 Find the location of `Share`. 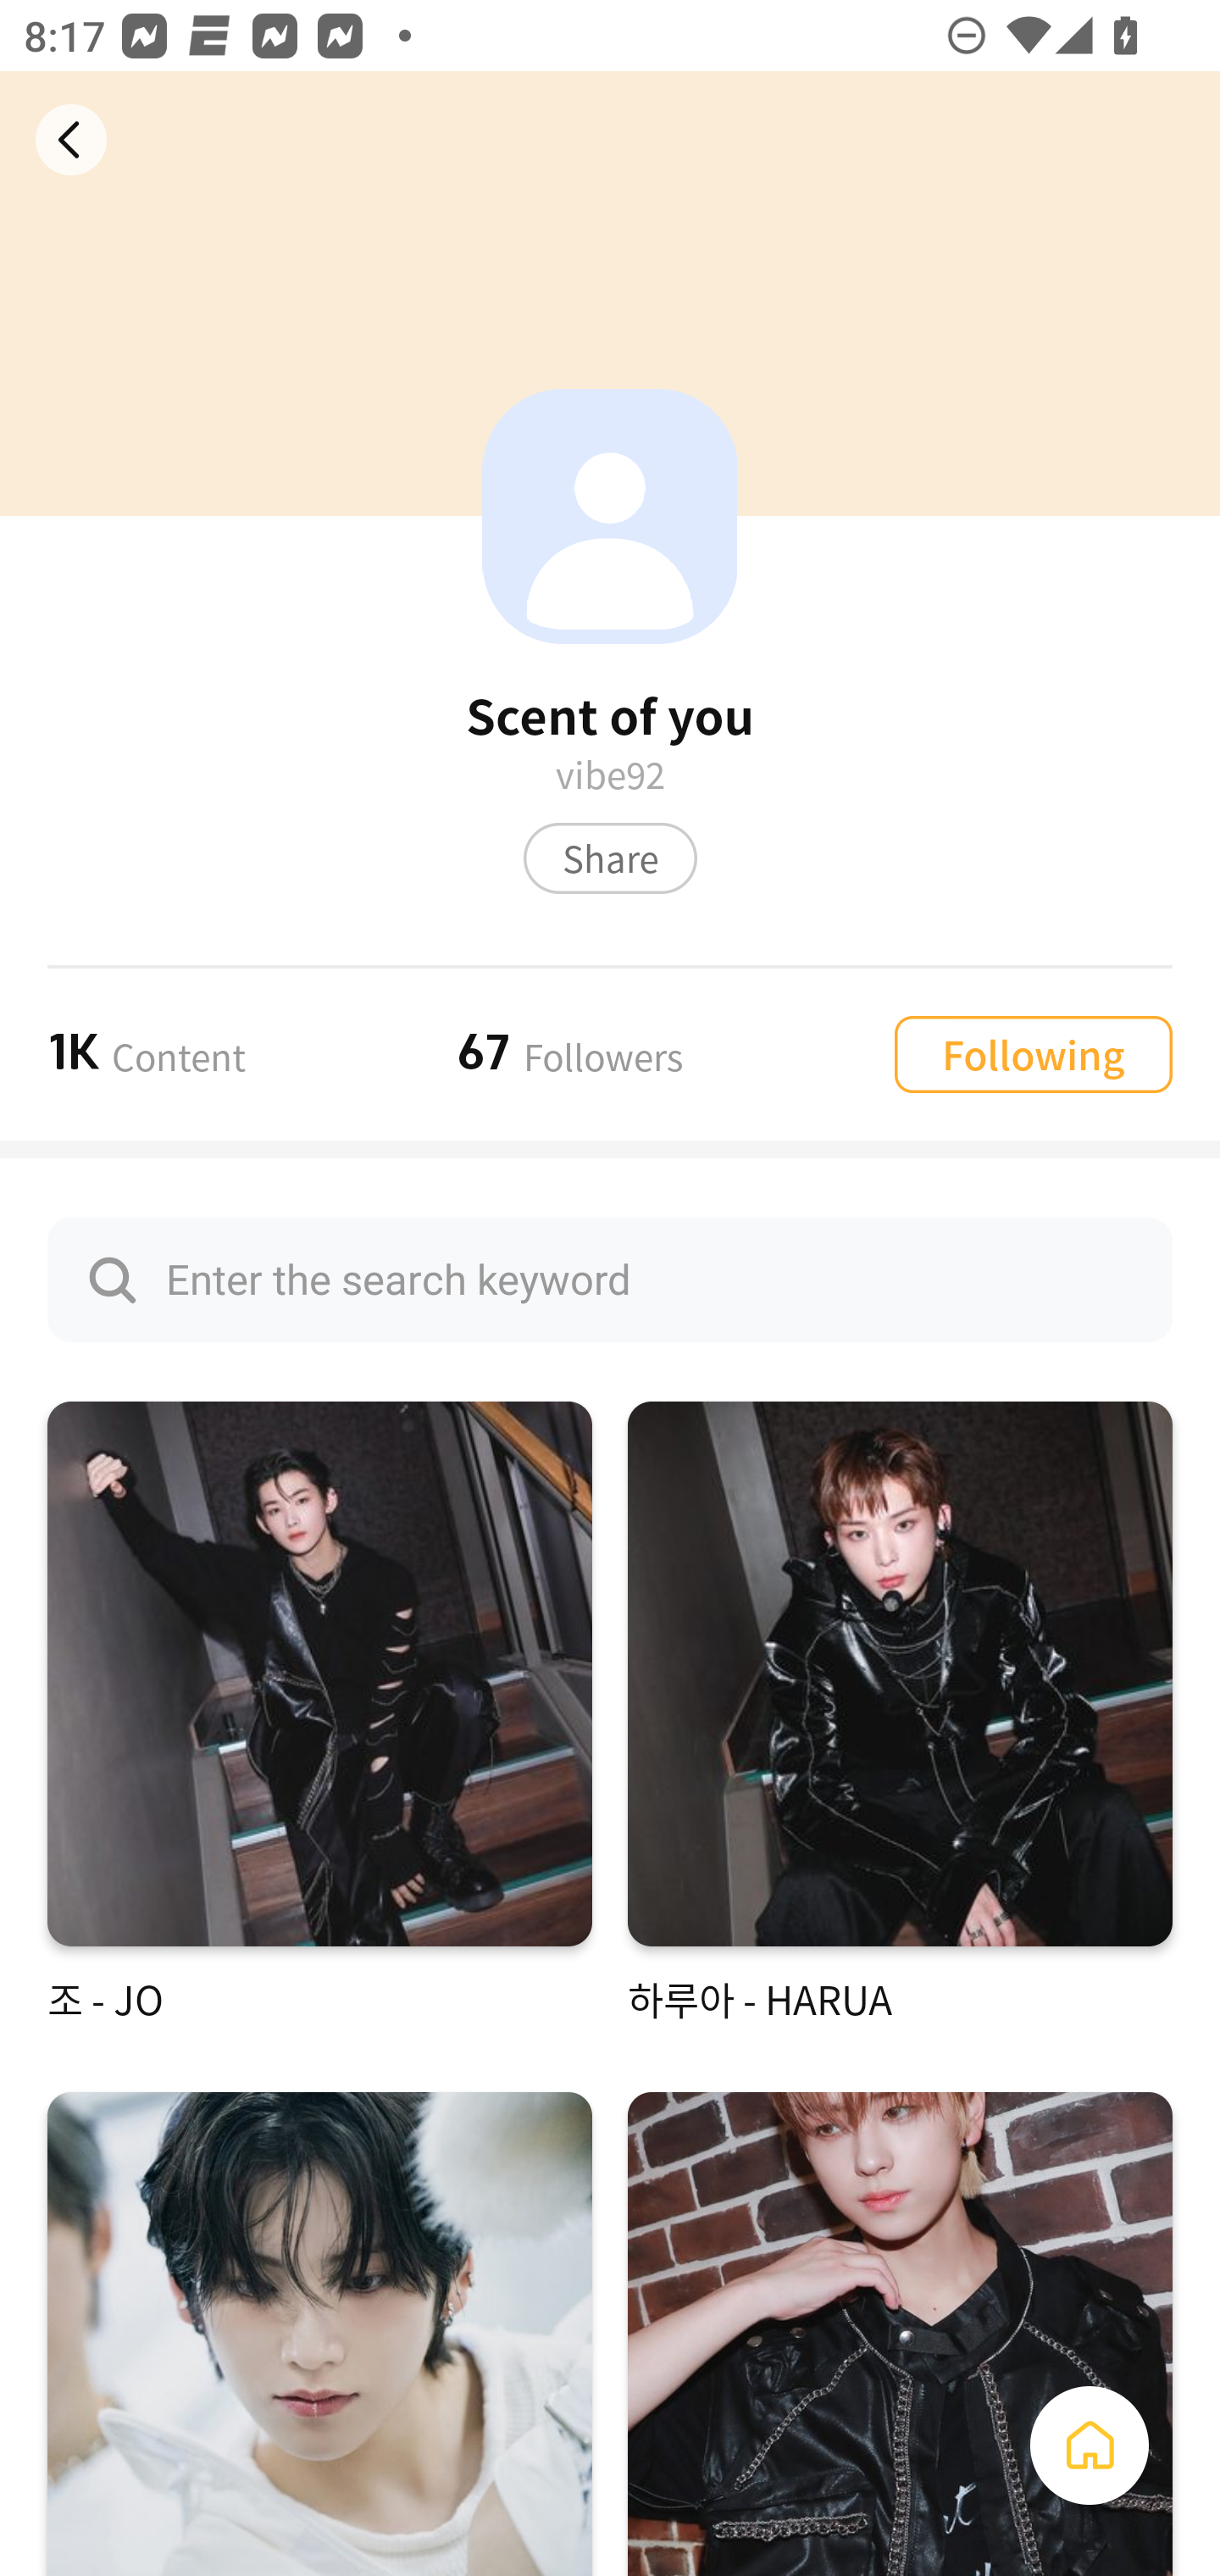

Share is located at coordinates (610, 858).